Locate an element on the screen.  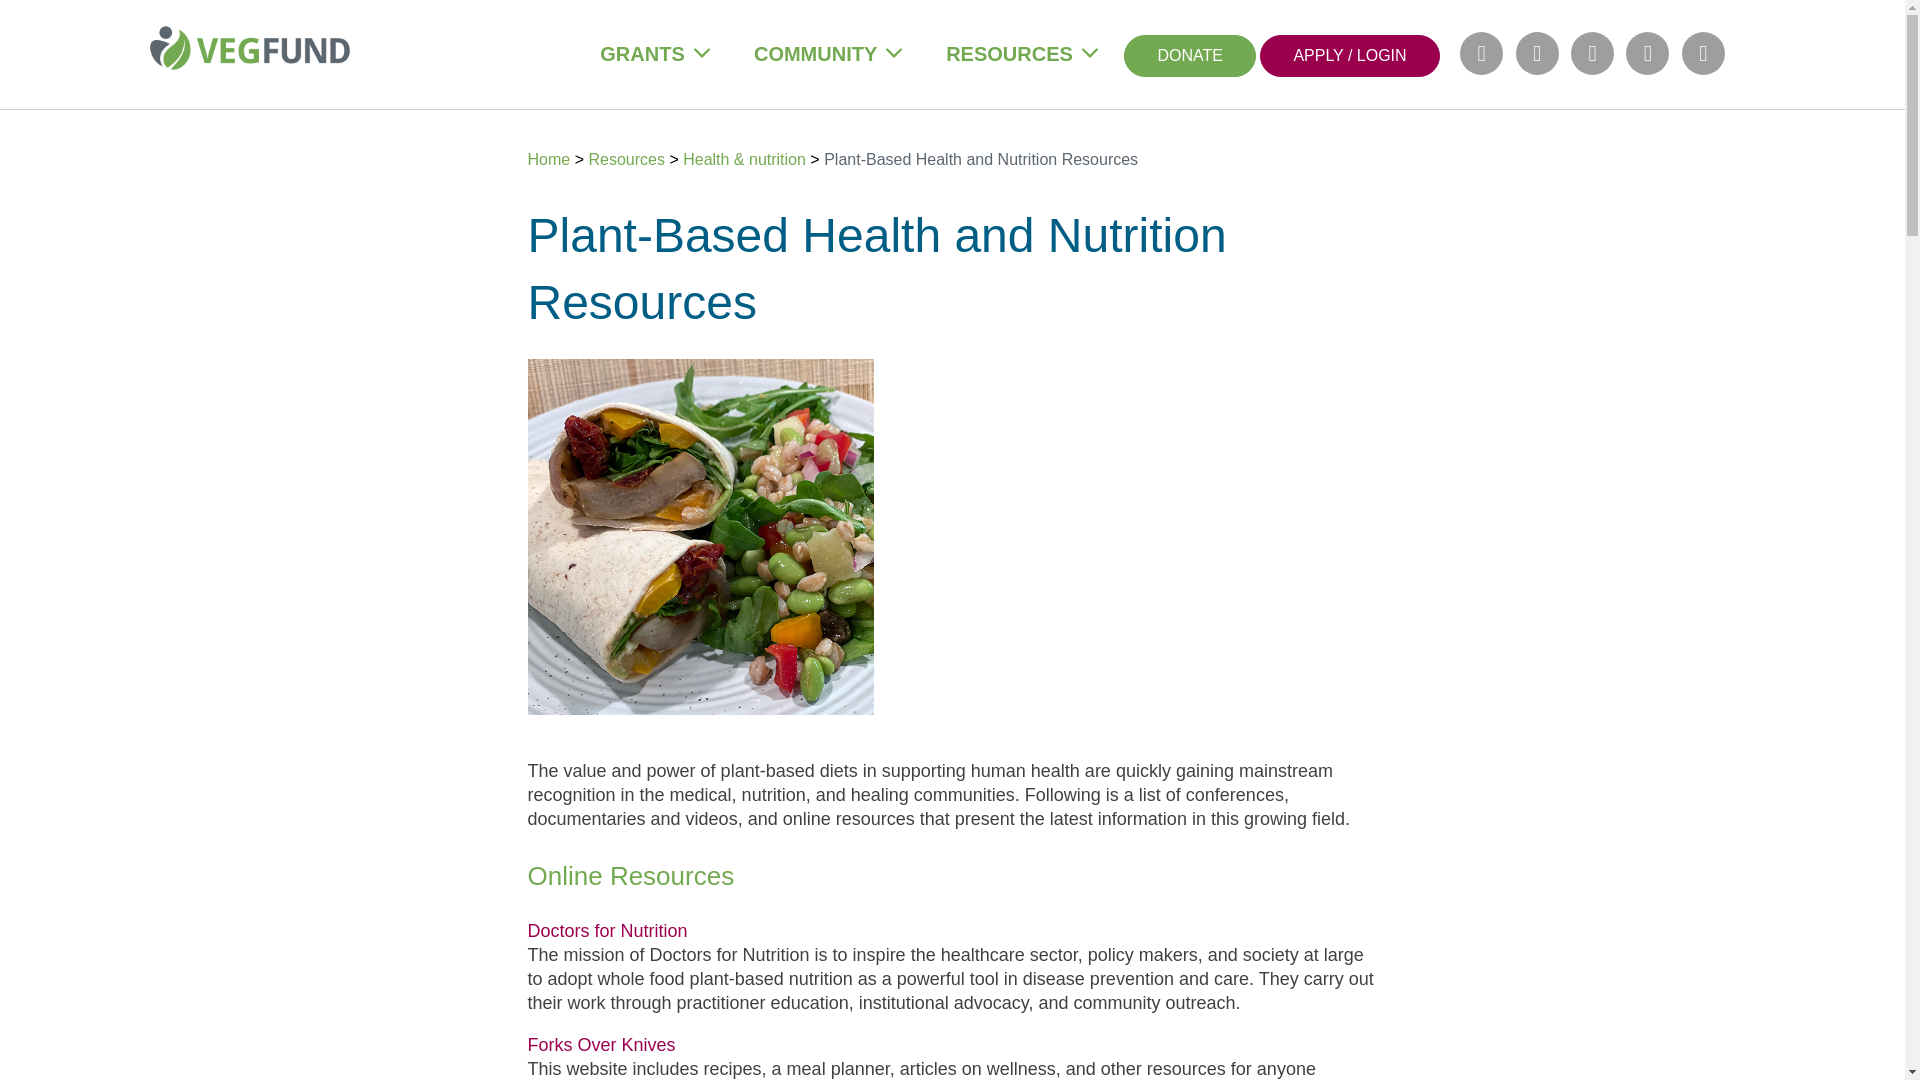
Community is located at coordinates (816, 54).